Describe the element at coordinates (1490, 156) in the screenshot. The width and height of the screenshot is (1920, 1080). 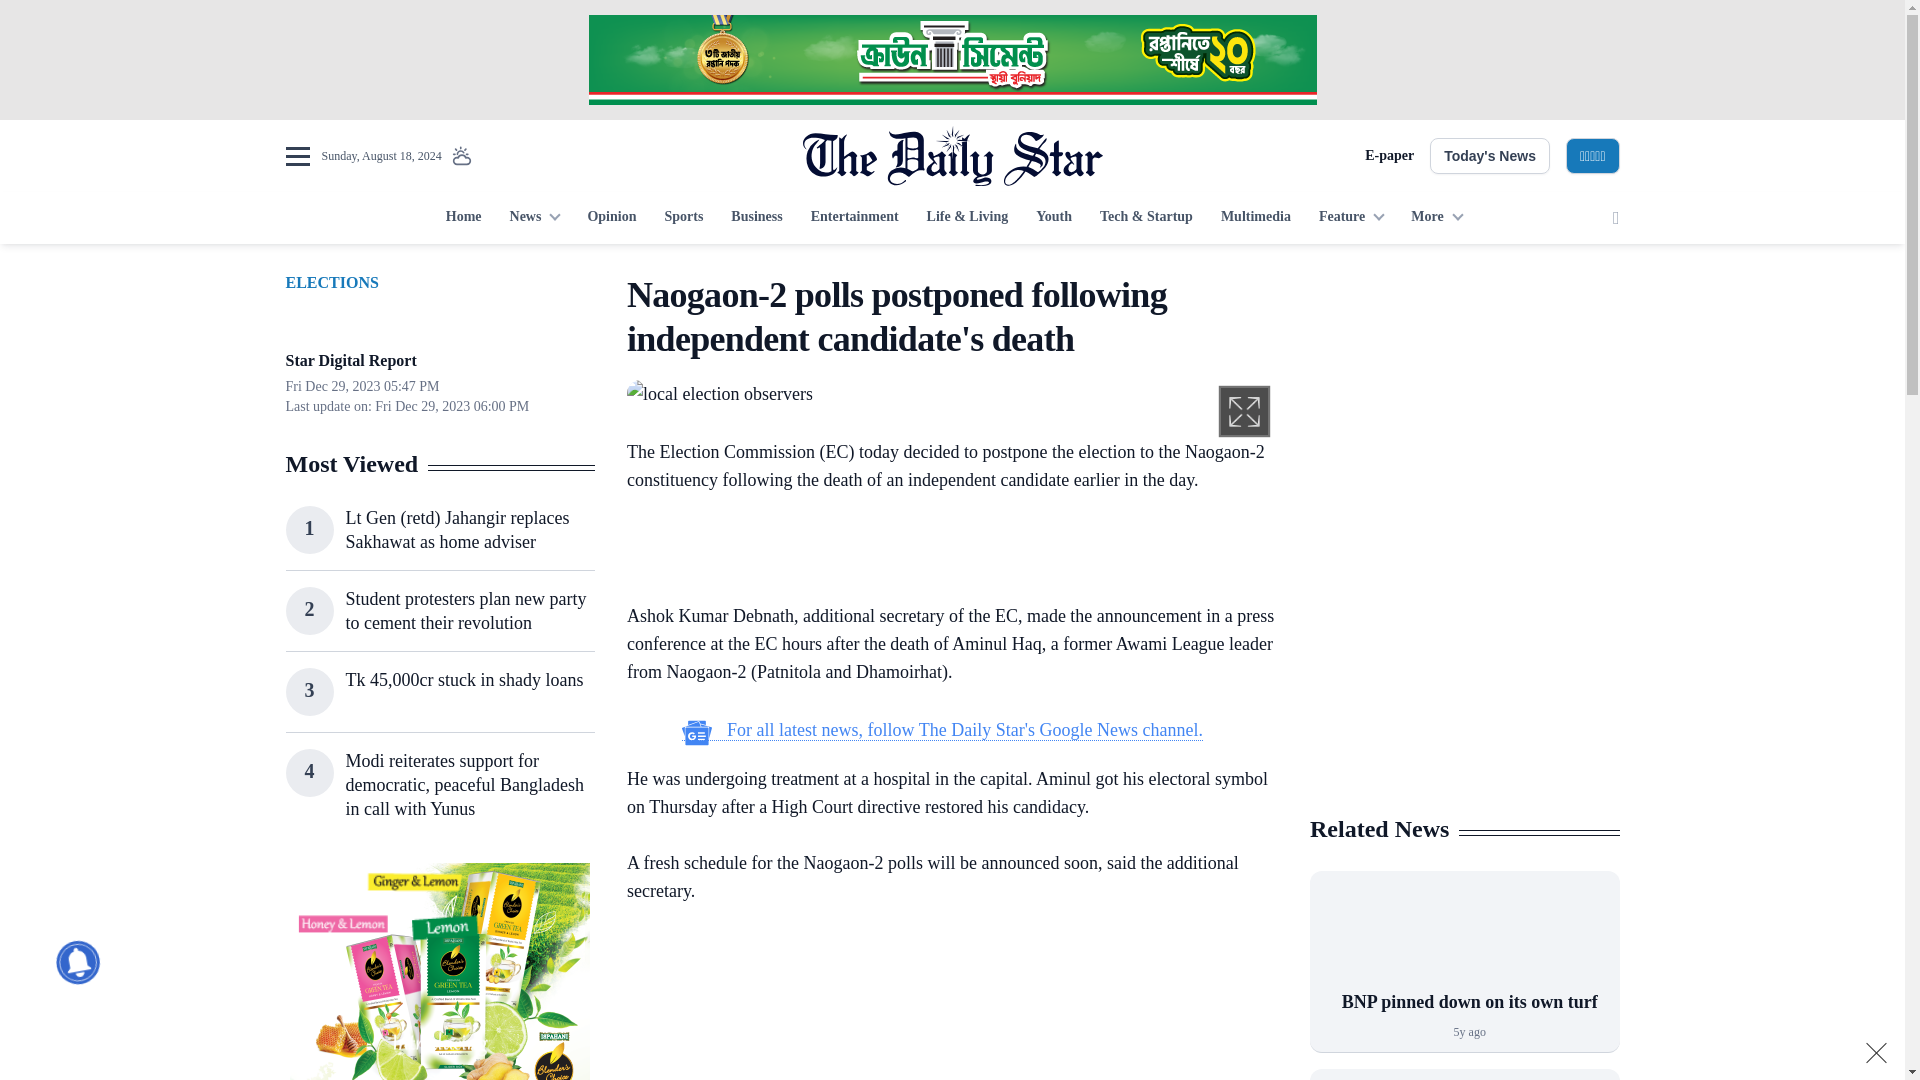
I see `Today's News` at that location.